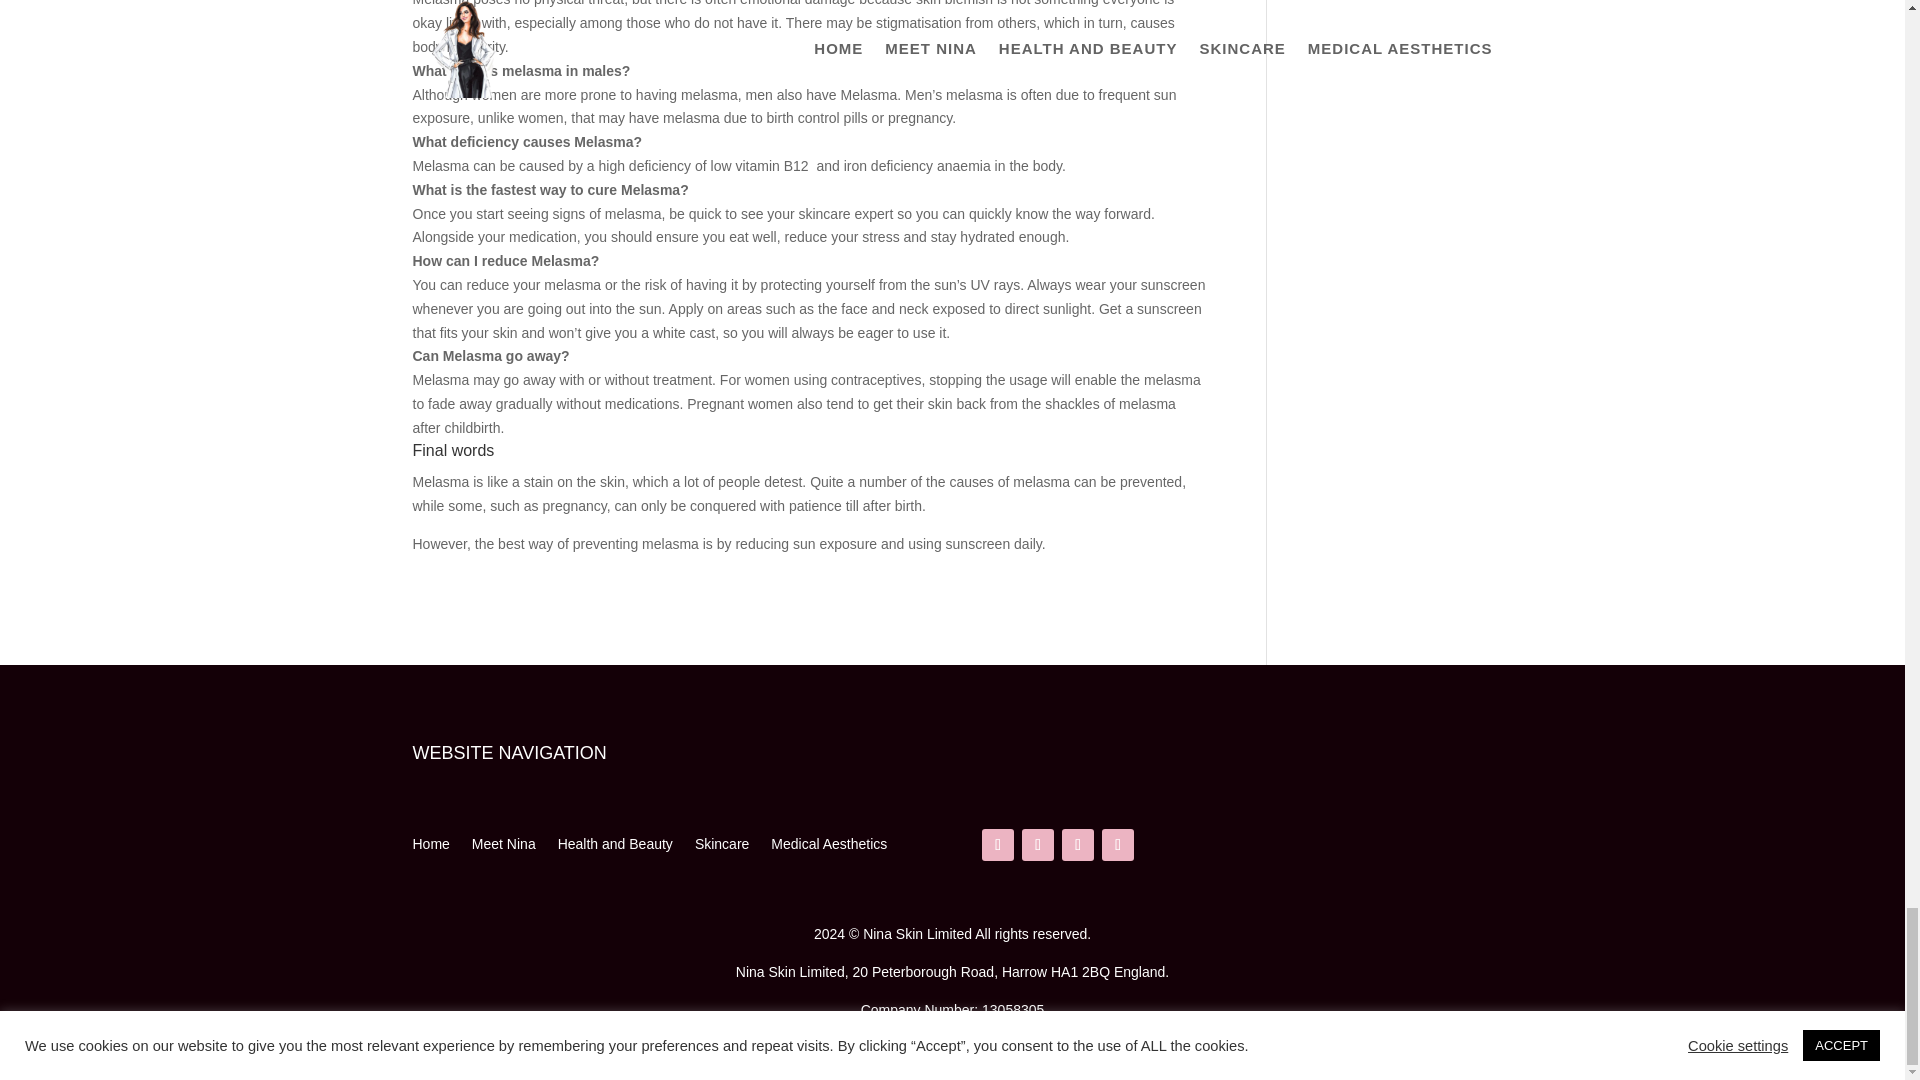  I want to click on Home, so click(430, 848).